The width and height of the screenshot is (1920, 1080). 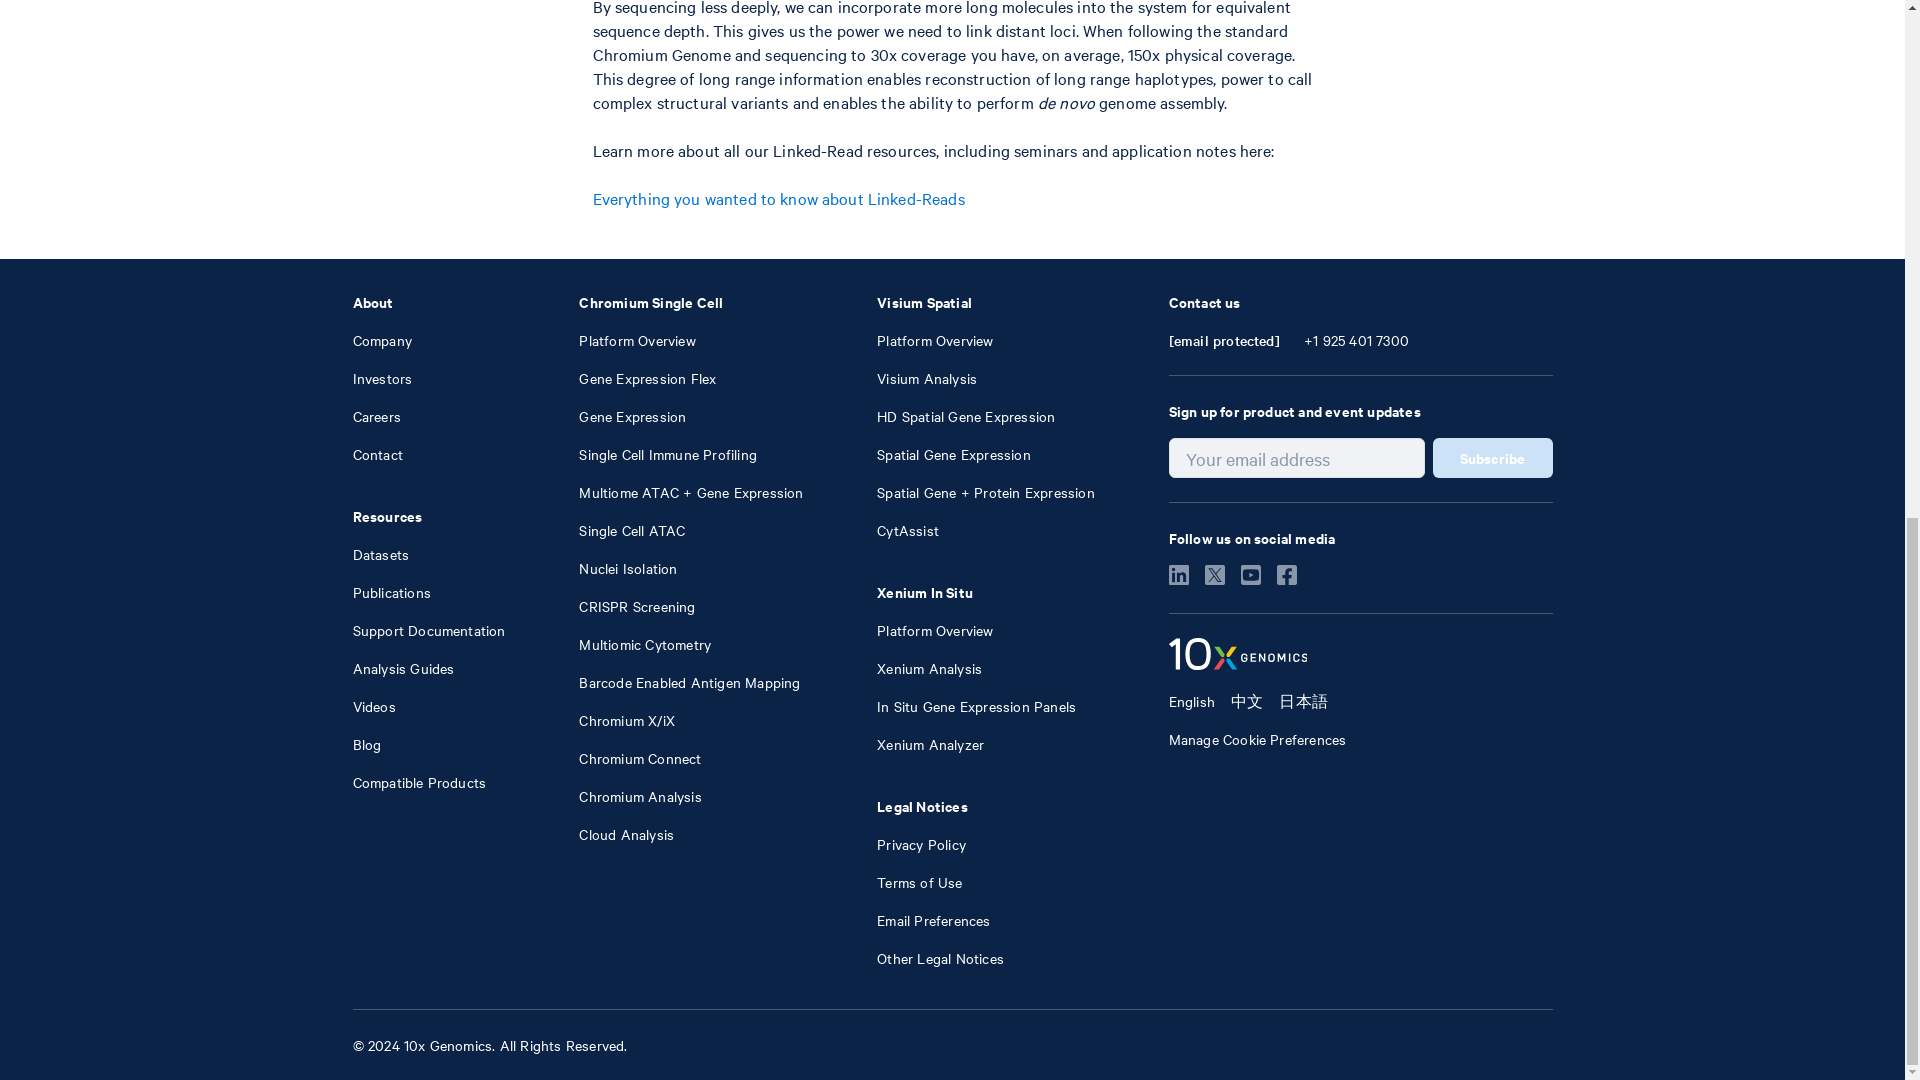 What do you see at coordinates (366, 744) in the screenshot?
I see `Blog` at bounding box center [366, 744].